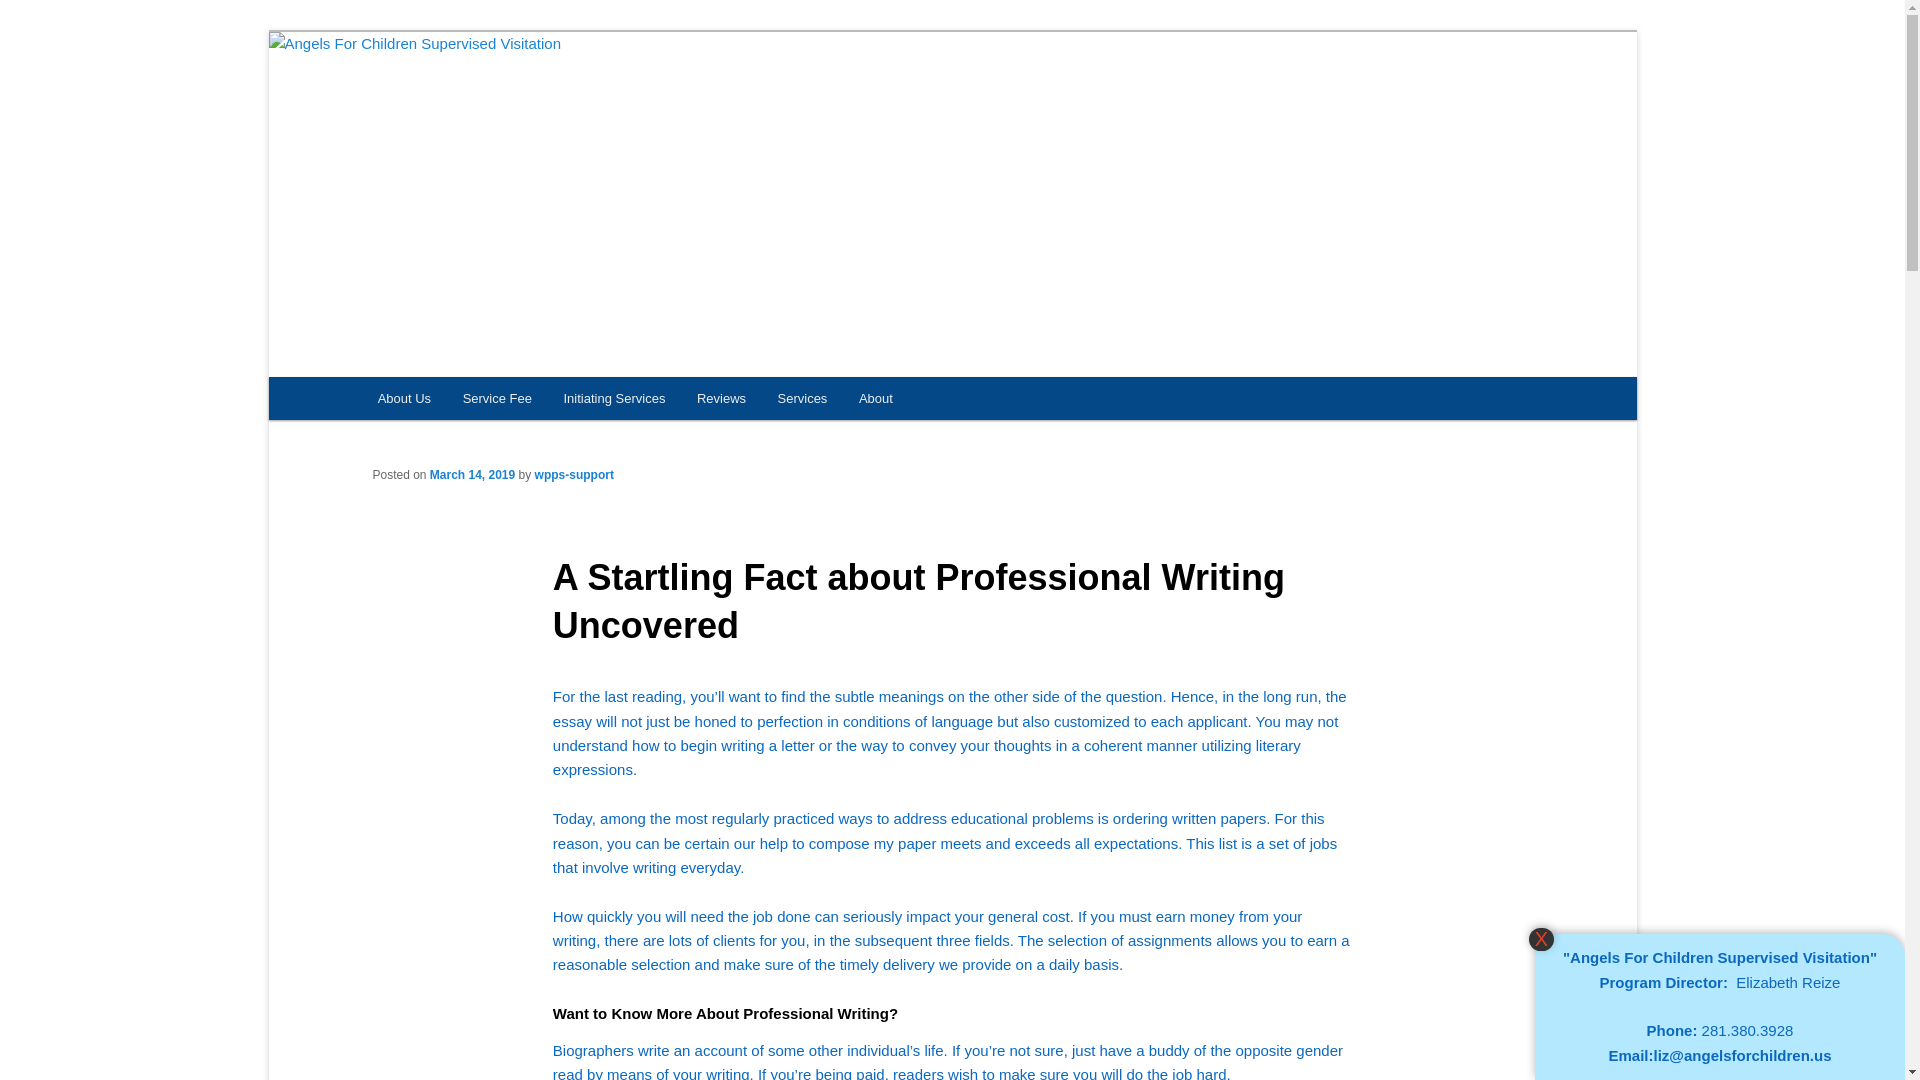 This screenshot has width=1920, height=1080. Describe the element at coordinates (1540, 939) in the screenshot. I see `X` at that location.